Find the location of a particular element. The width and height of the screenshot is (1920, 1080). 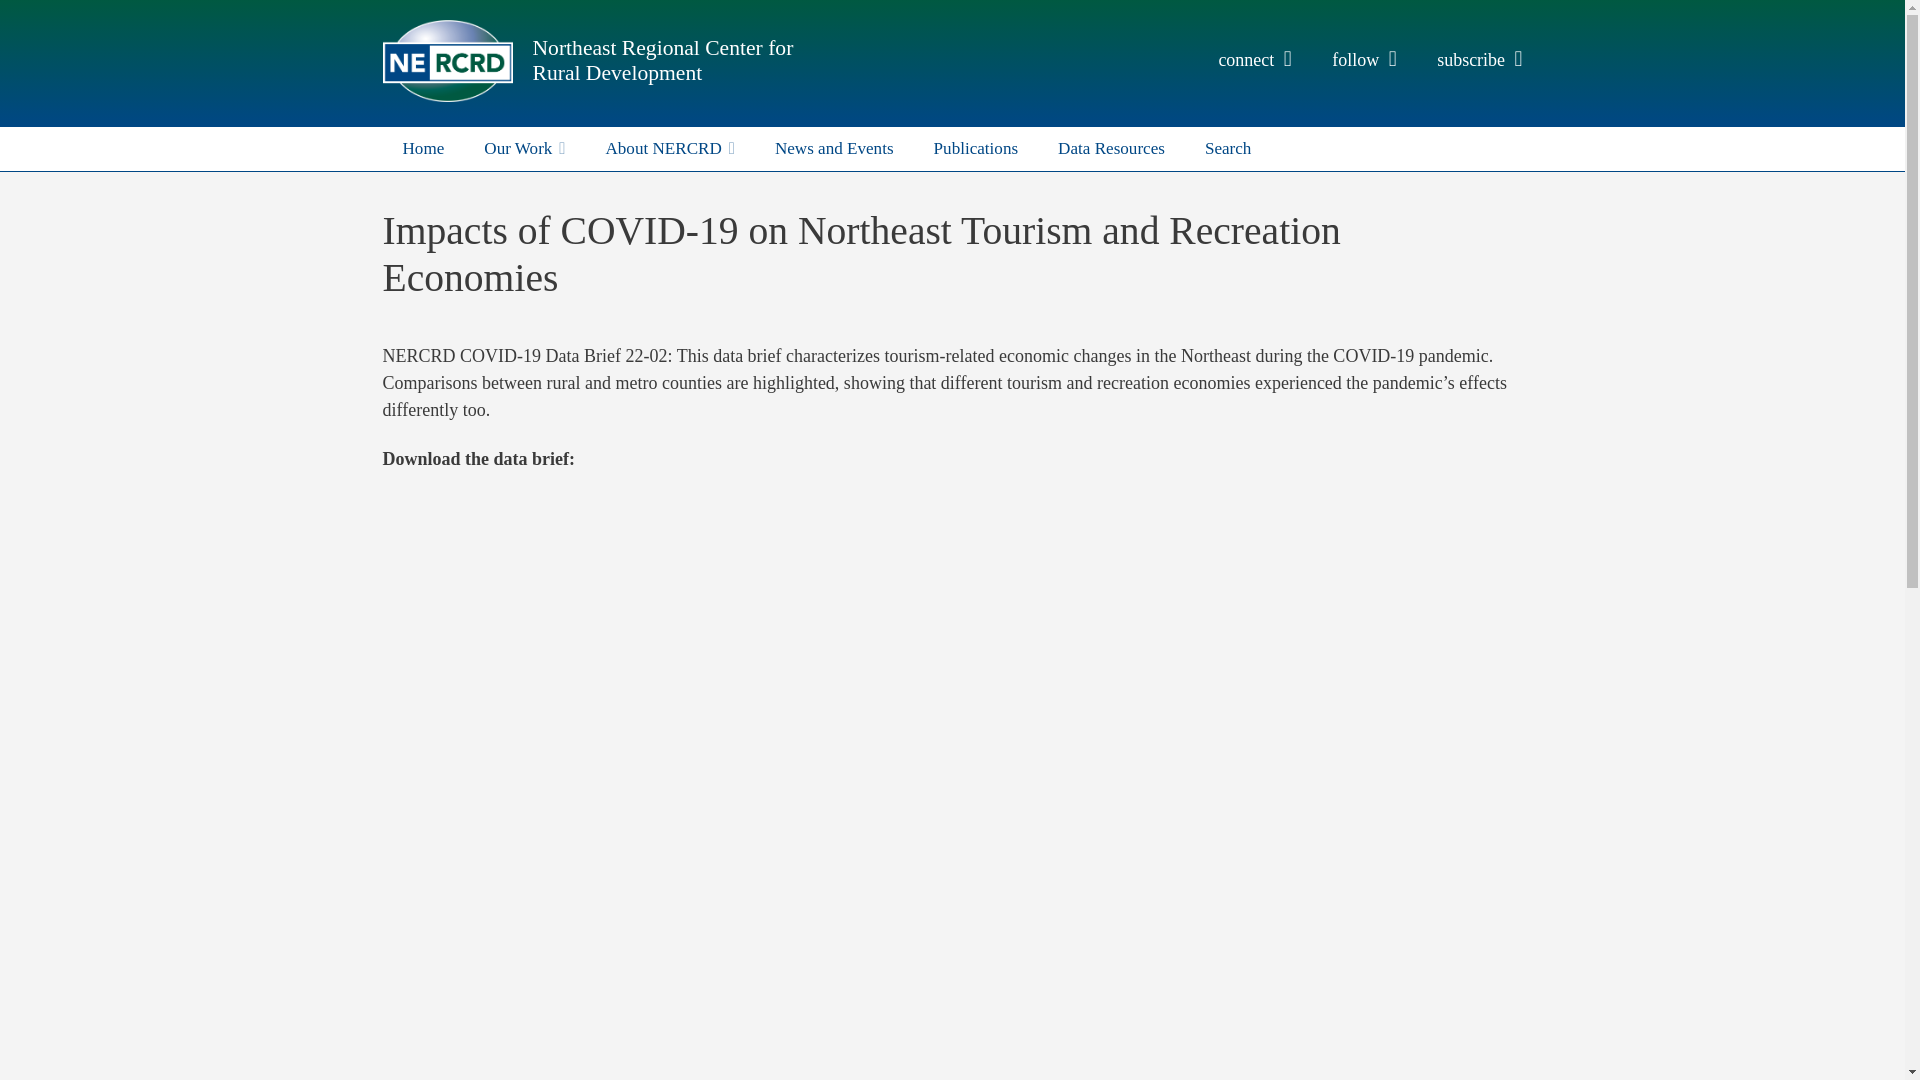

Search is located at coordinates (1228, 148).